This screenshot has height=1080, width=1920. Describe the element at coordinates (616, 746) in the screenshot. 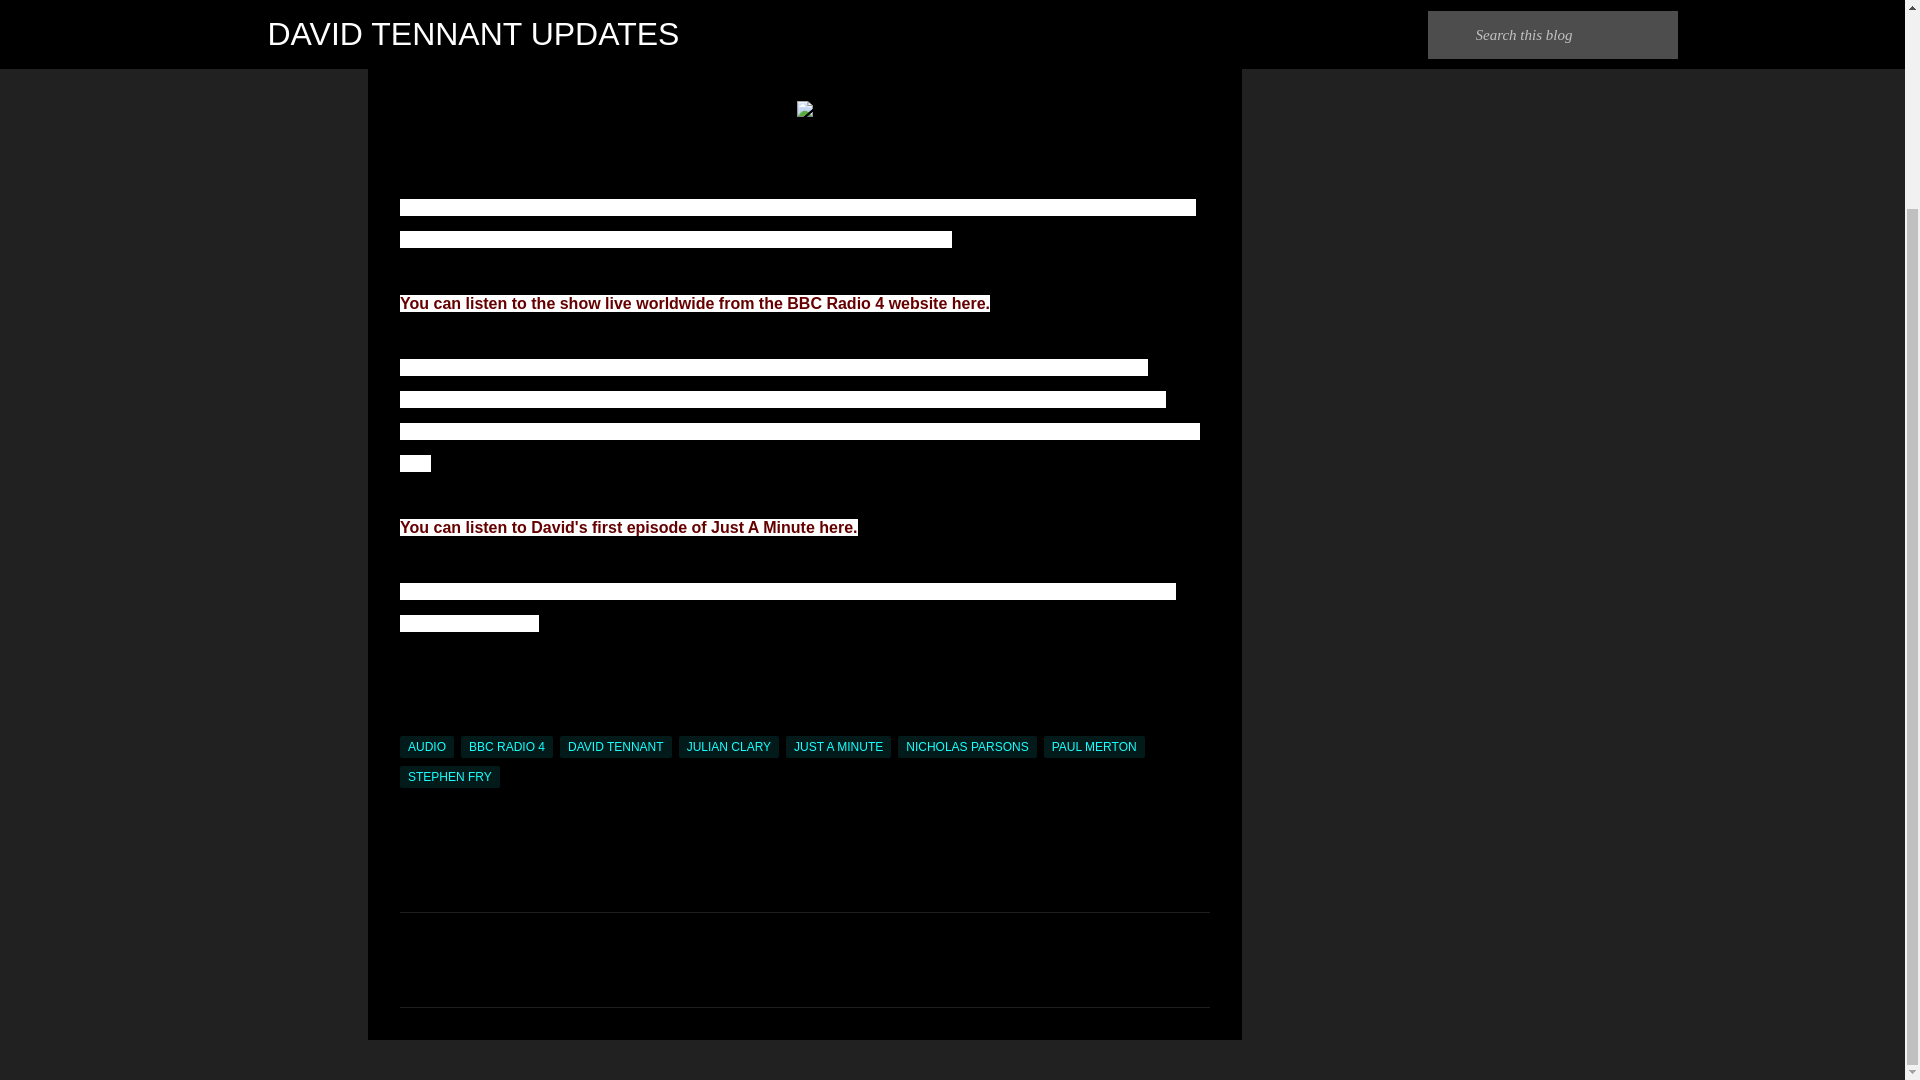

I see `DAVID TENNANT` at that location.